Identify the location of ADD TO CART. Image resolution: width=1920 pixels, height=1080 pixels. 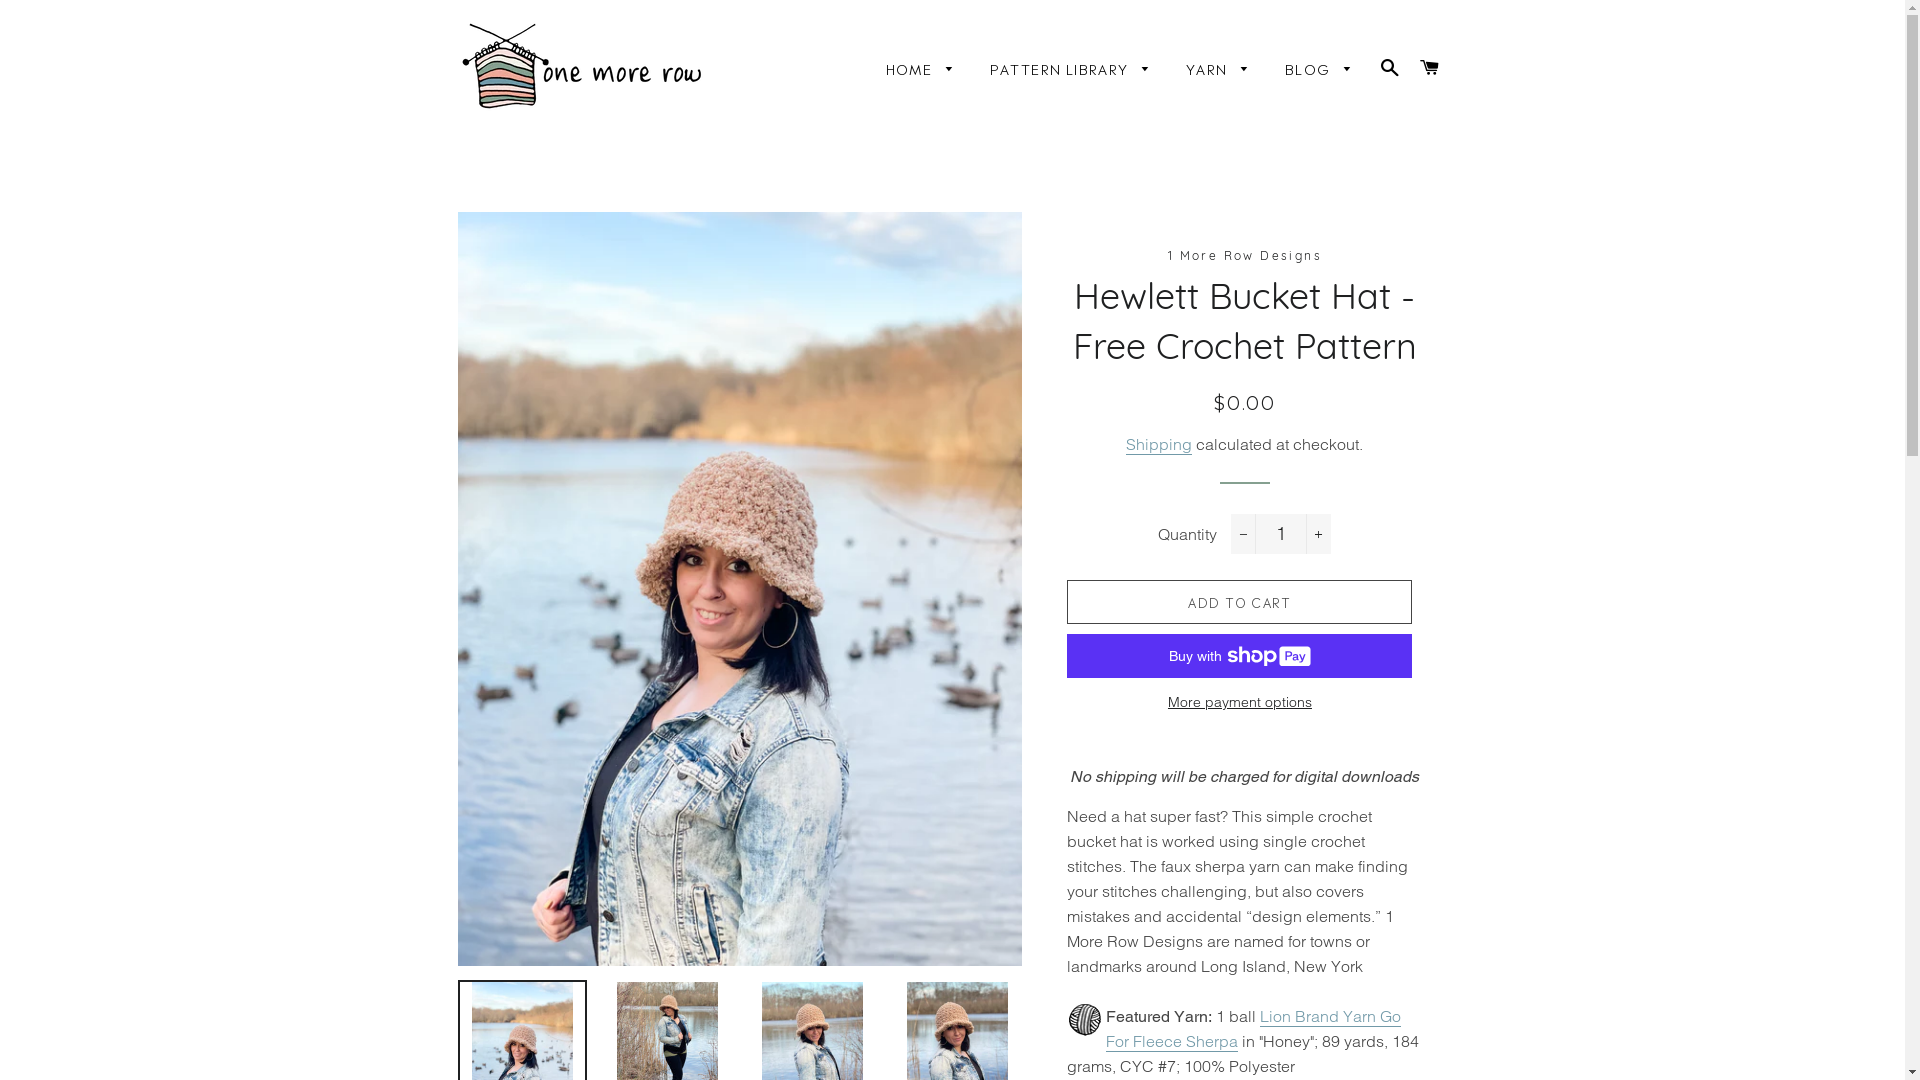
(1240, 602).